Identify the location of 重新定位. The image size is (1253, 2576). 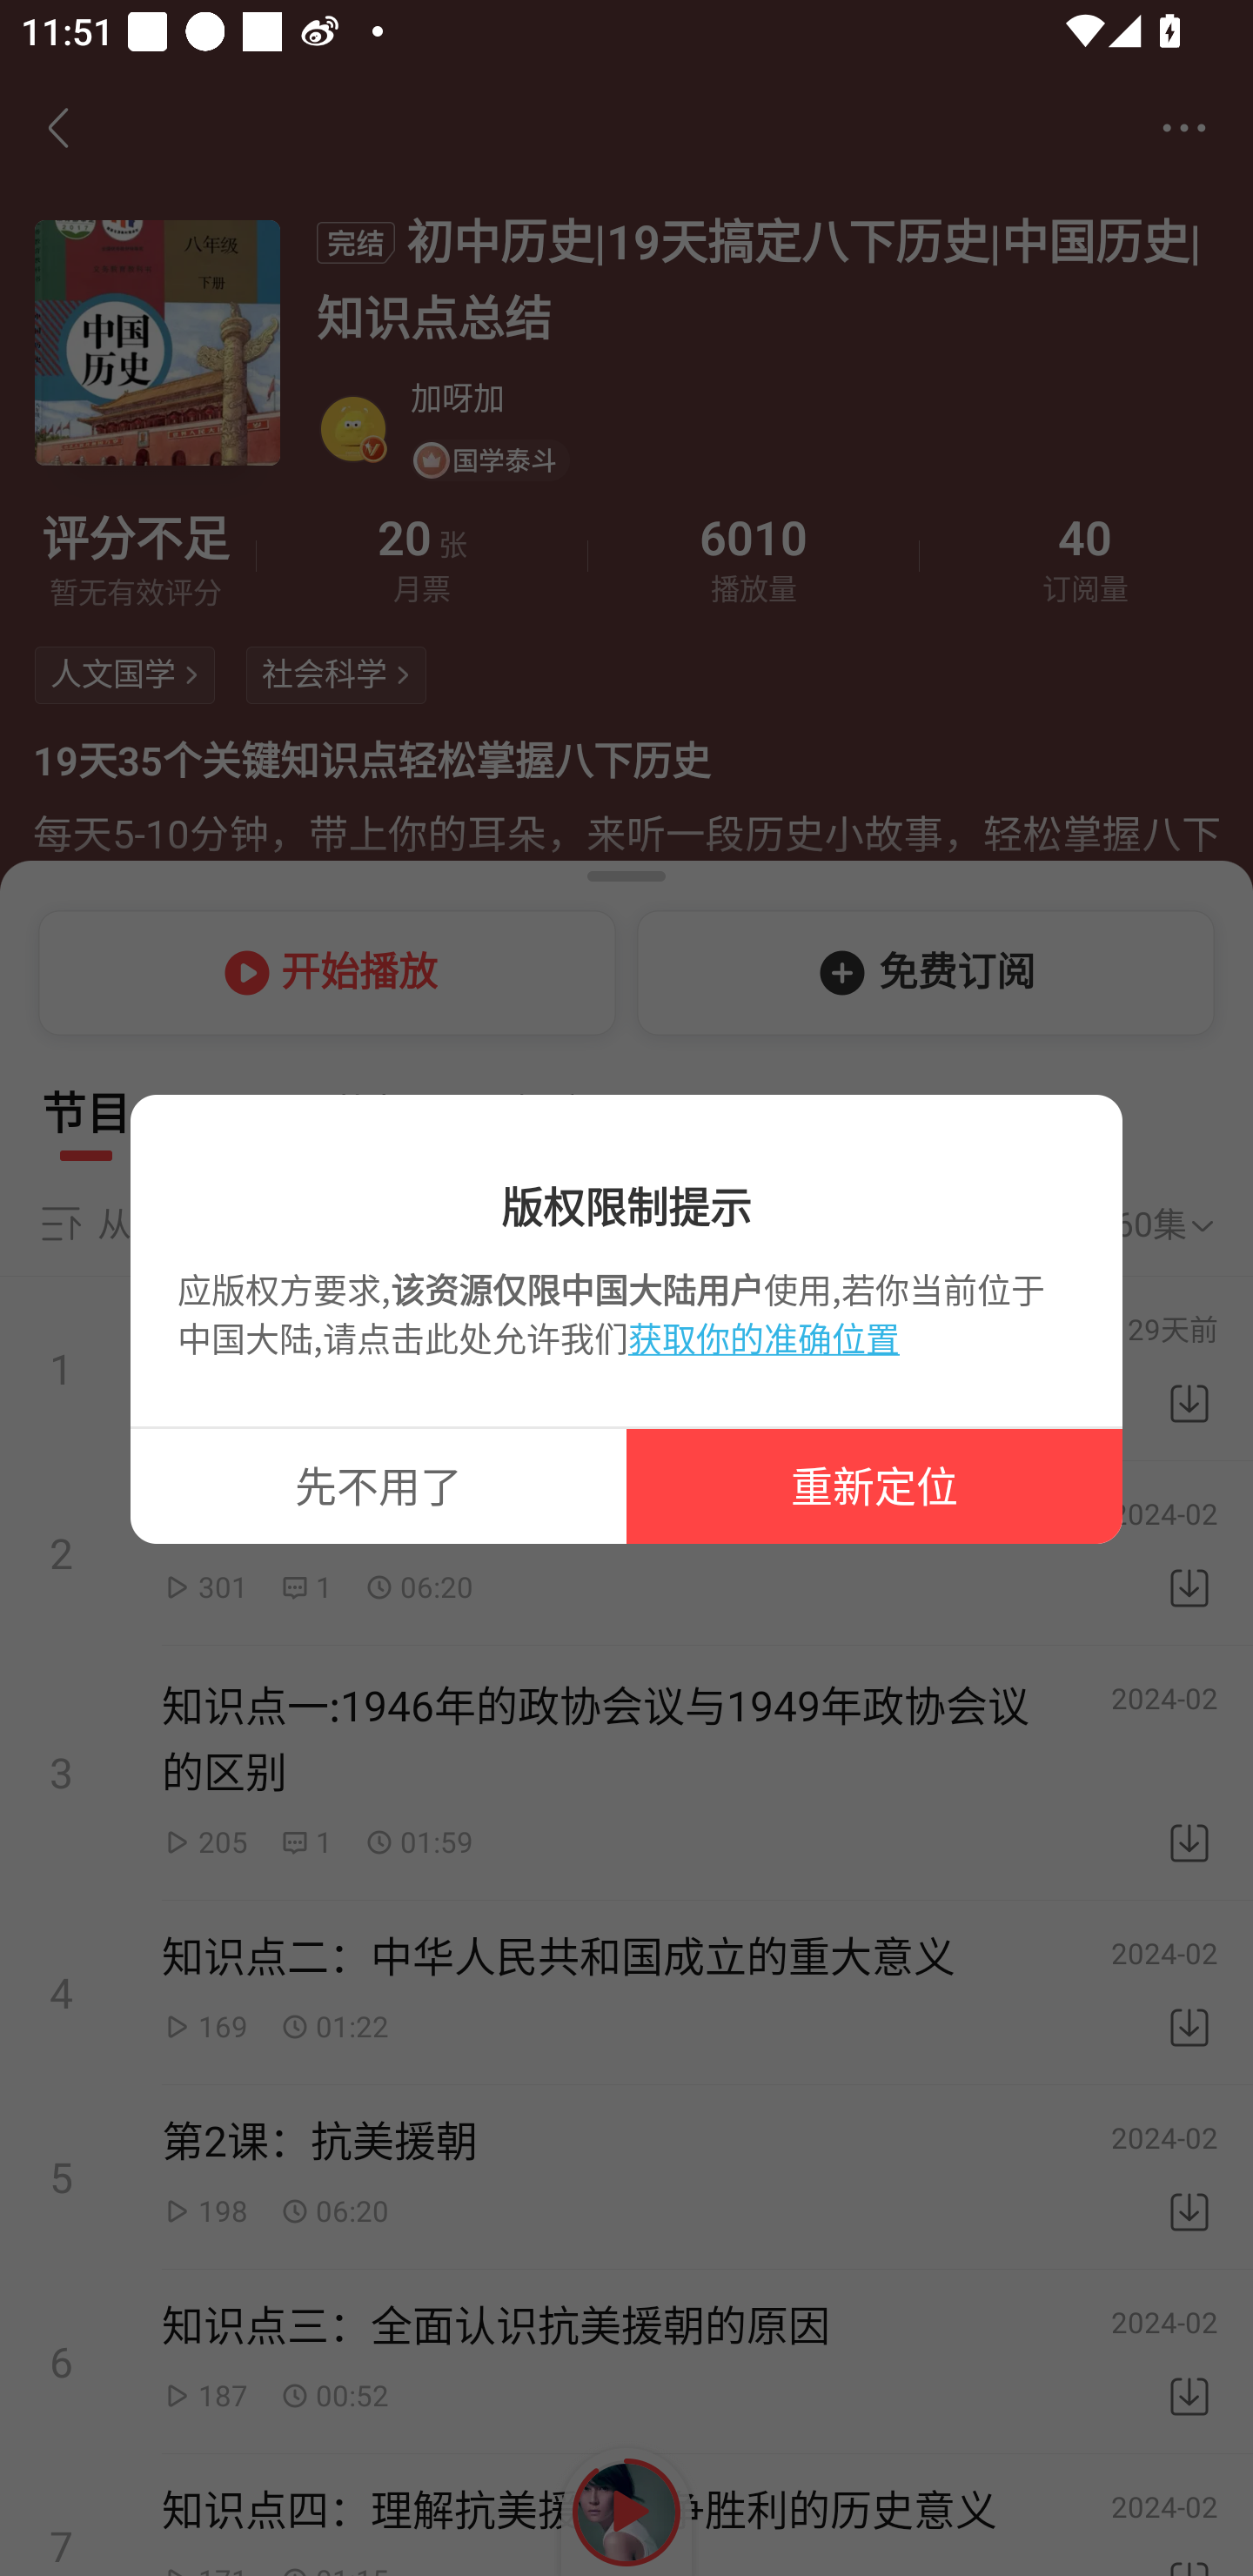
(874, 1486).